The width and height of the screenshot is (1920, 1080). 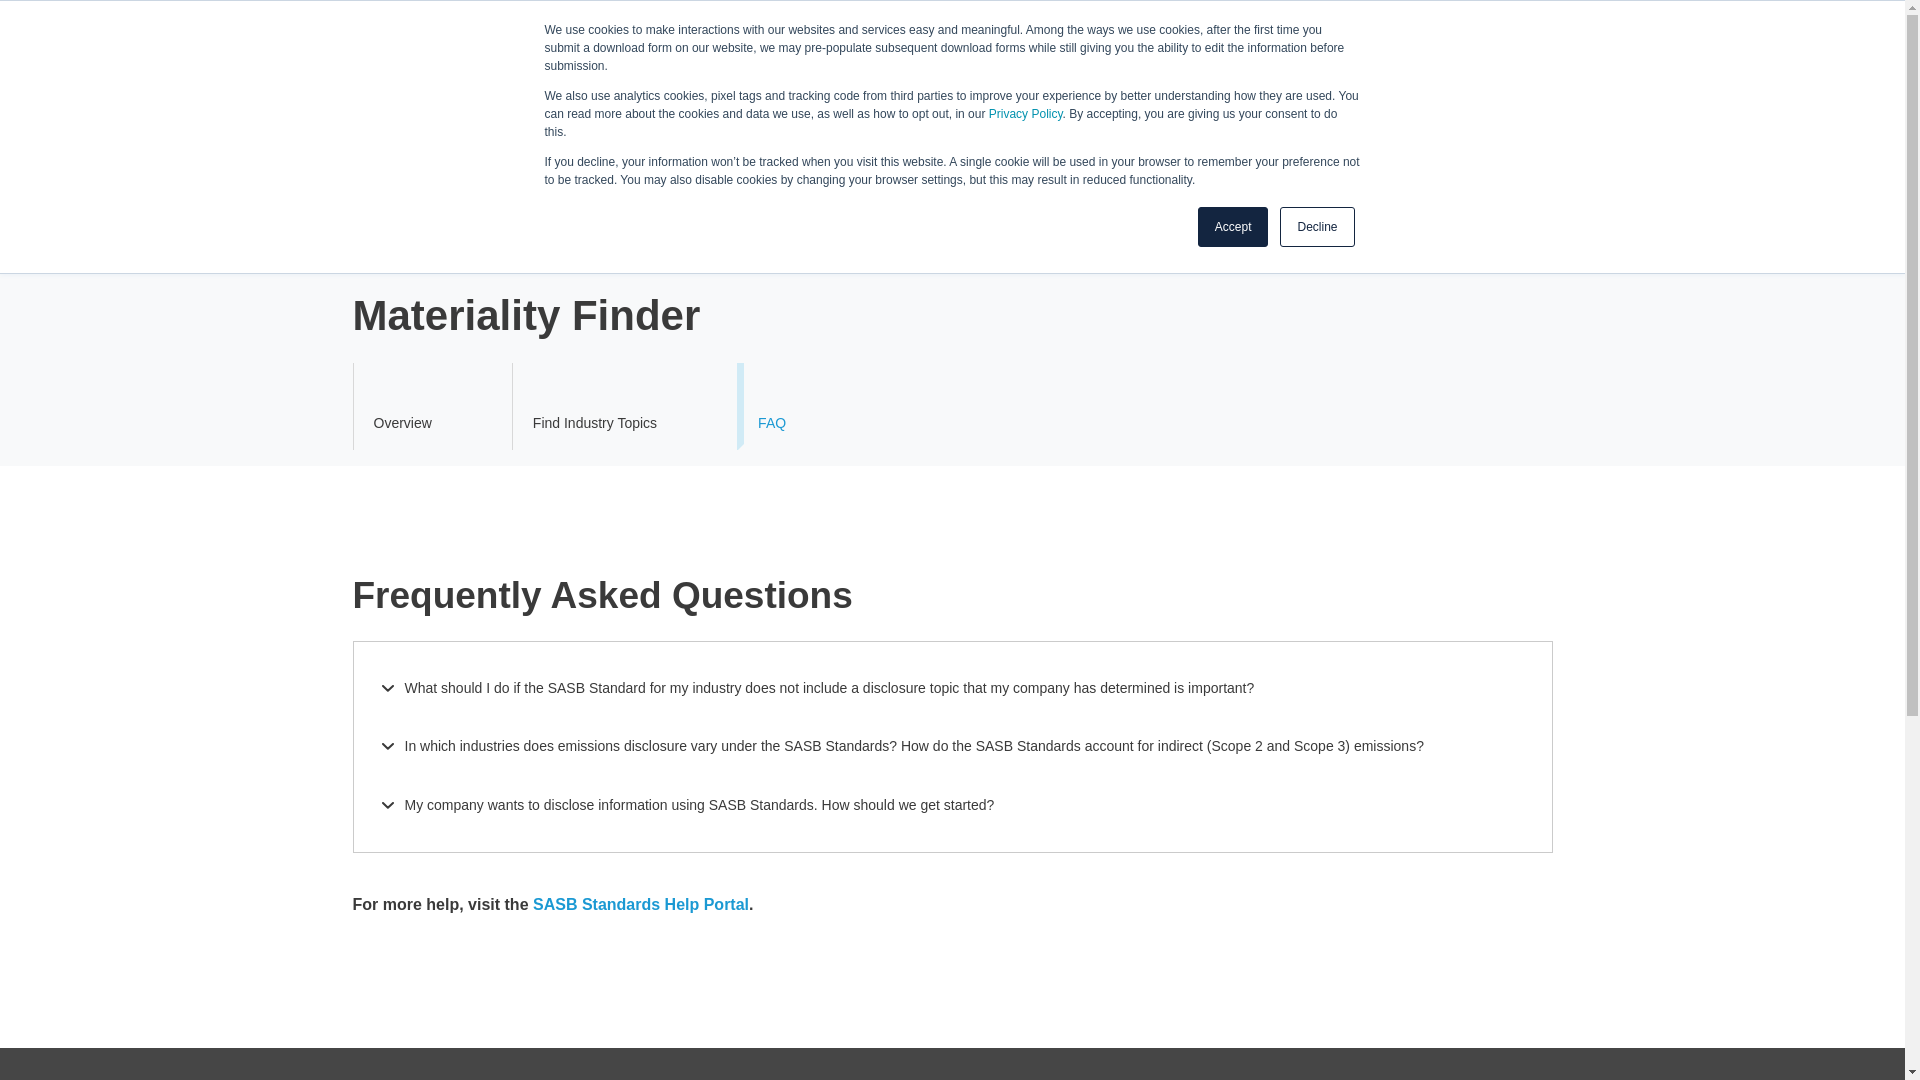 I want to click on Overview, so click(x=401, y=406).